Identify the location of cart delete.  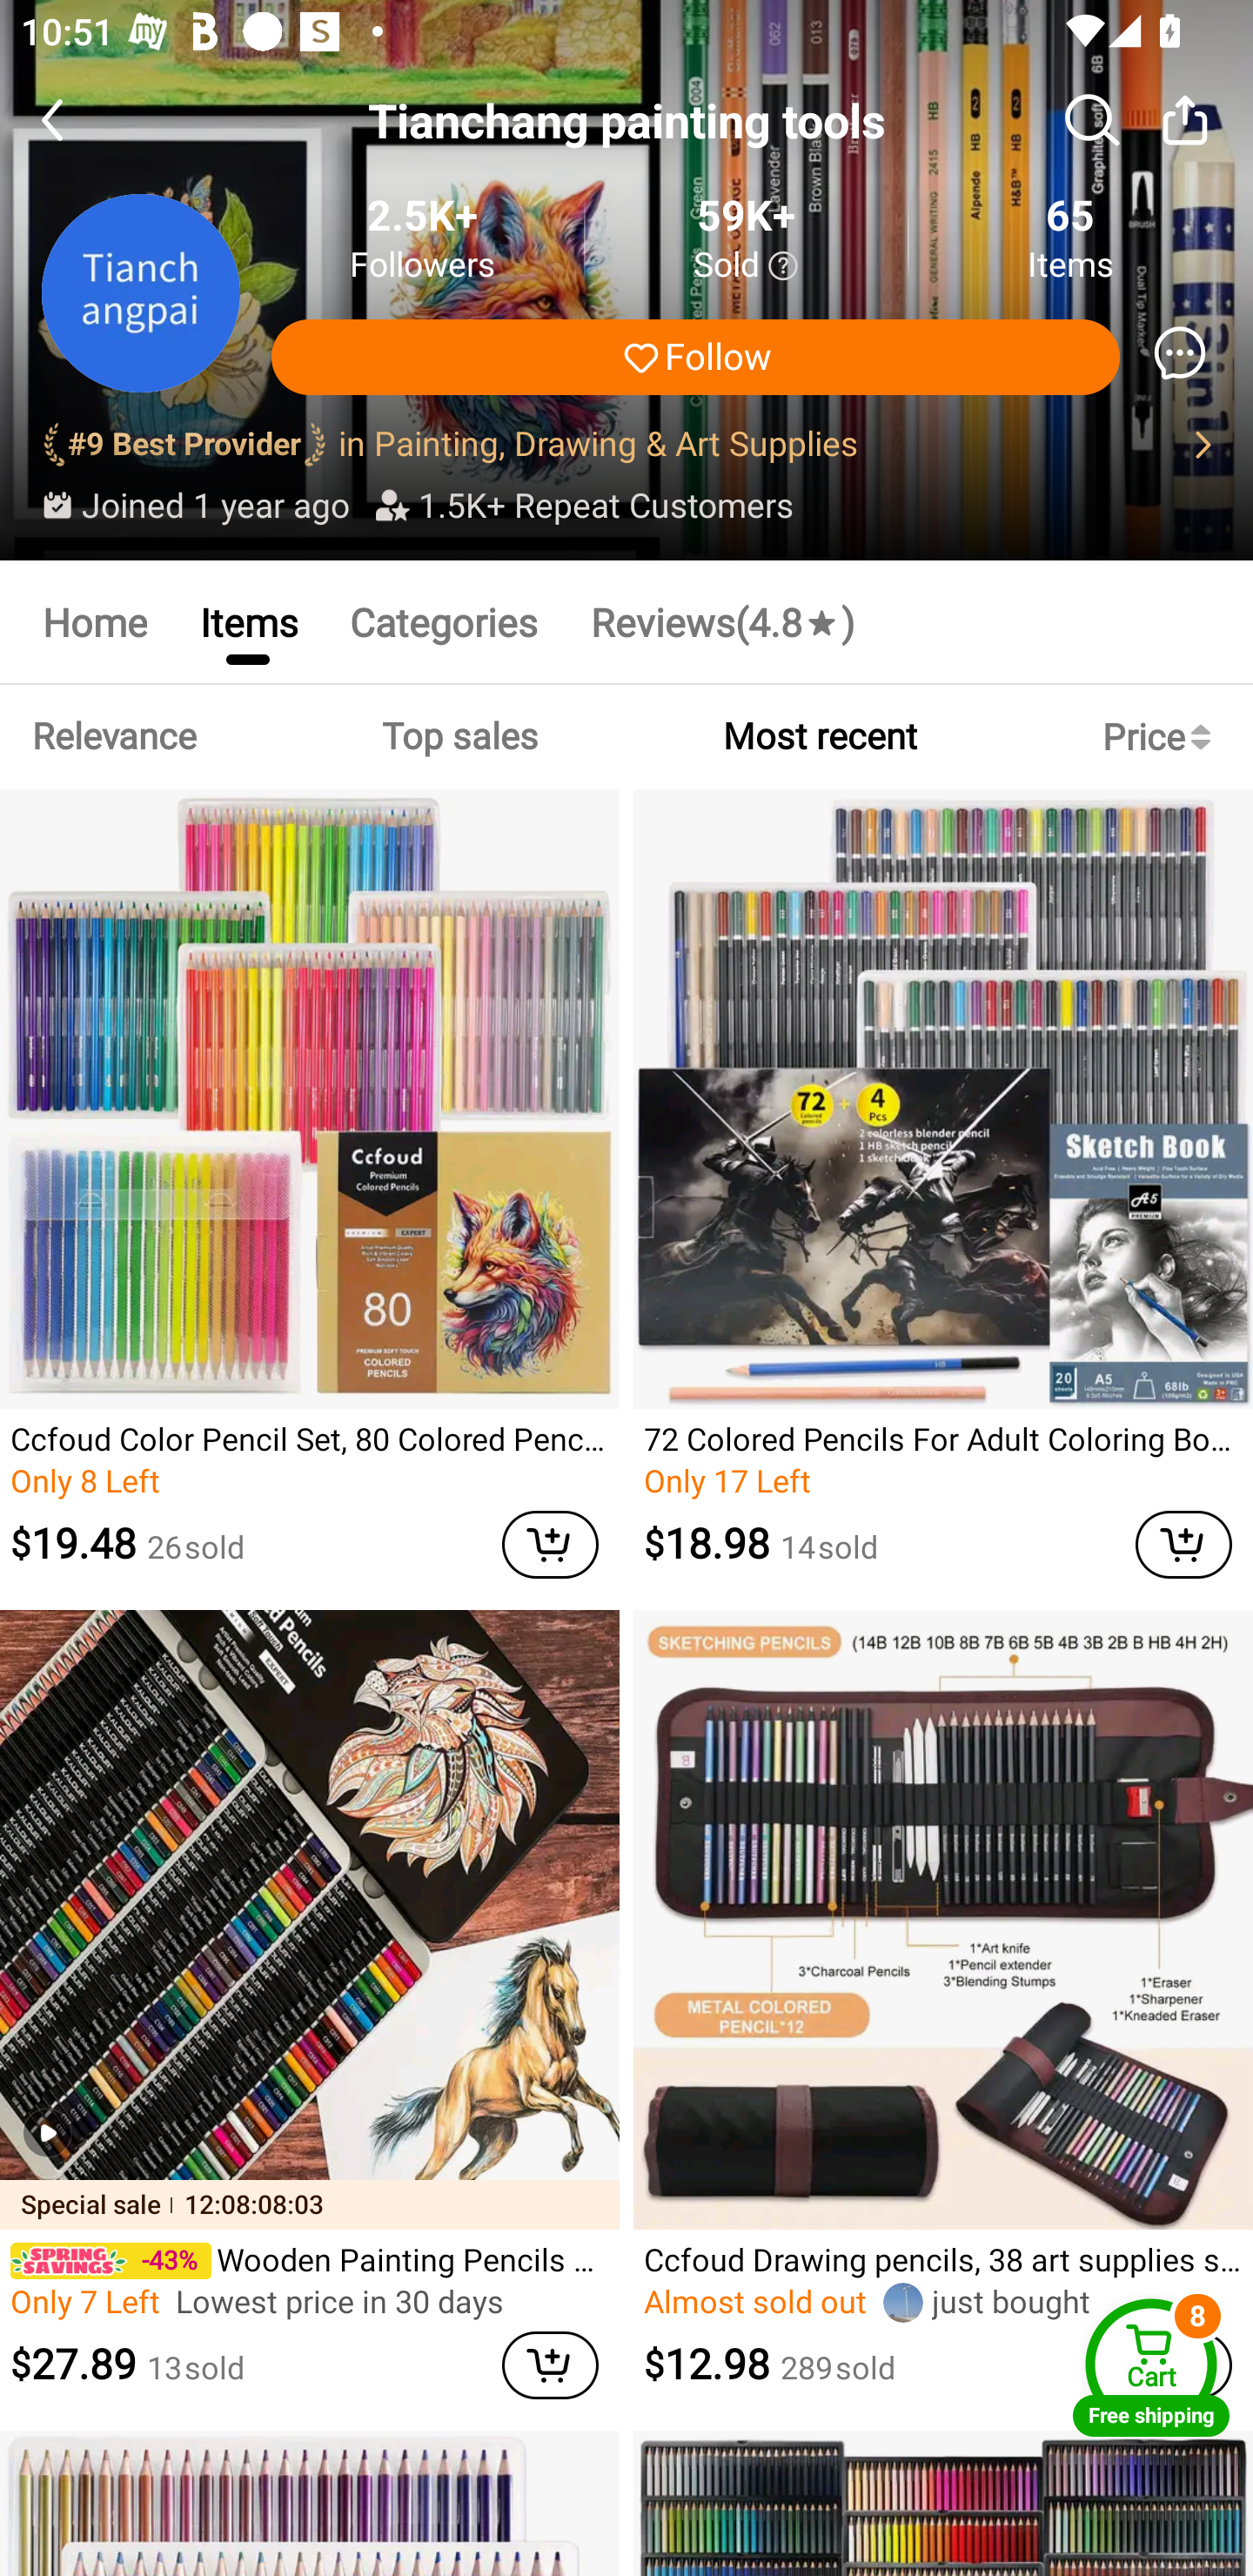
(550, 1544).